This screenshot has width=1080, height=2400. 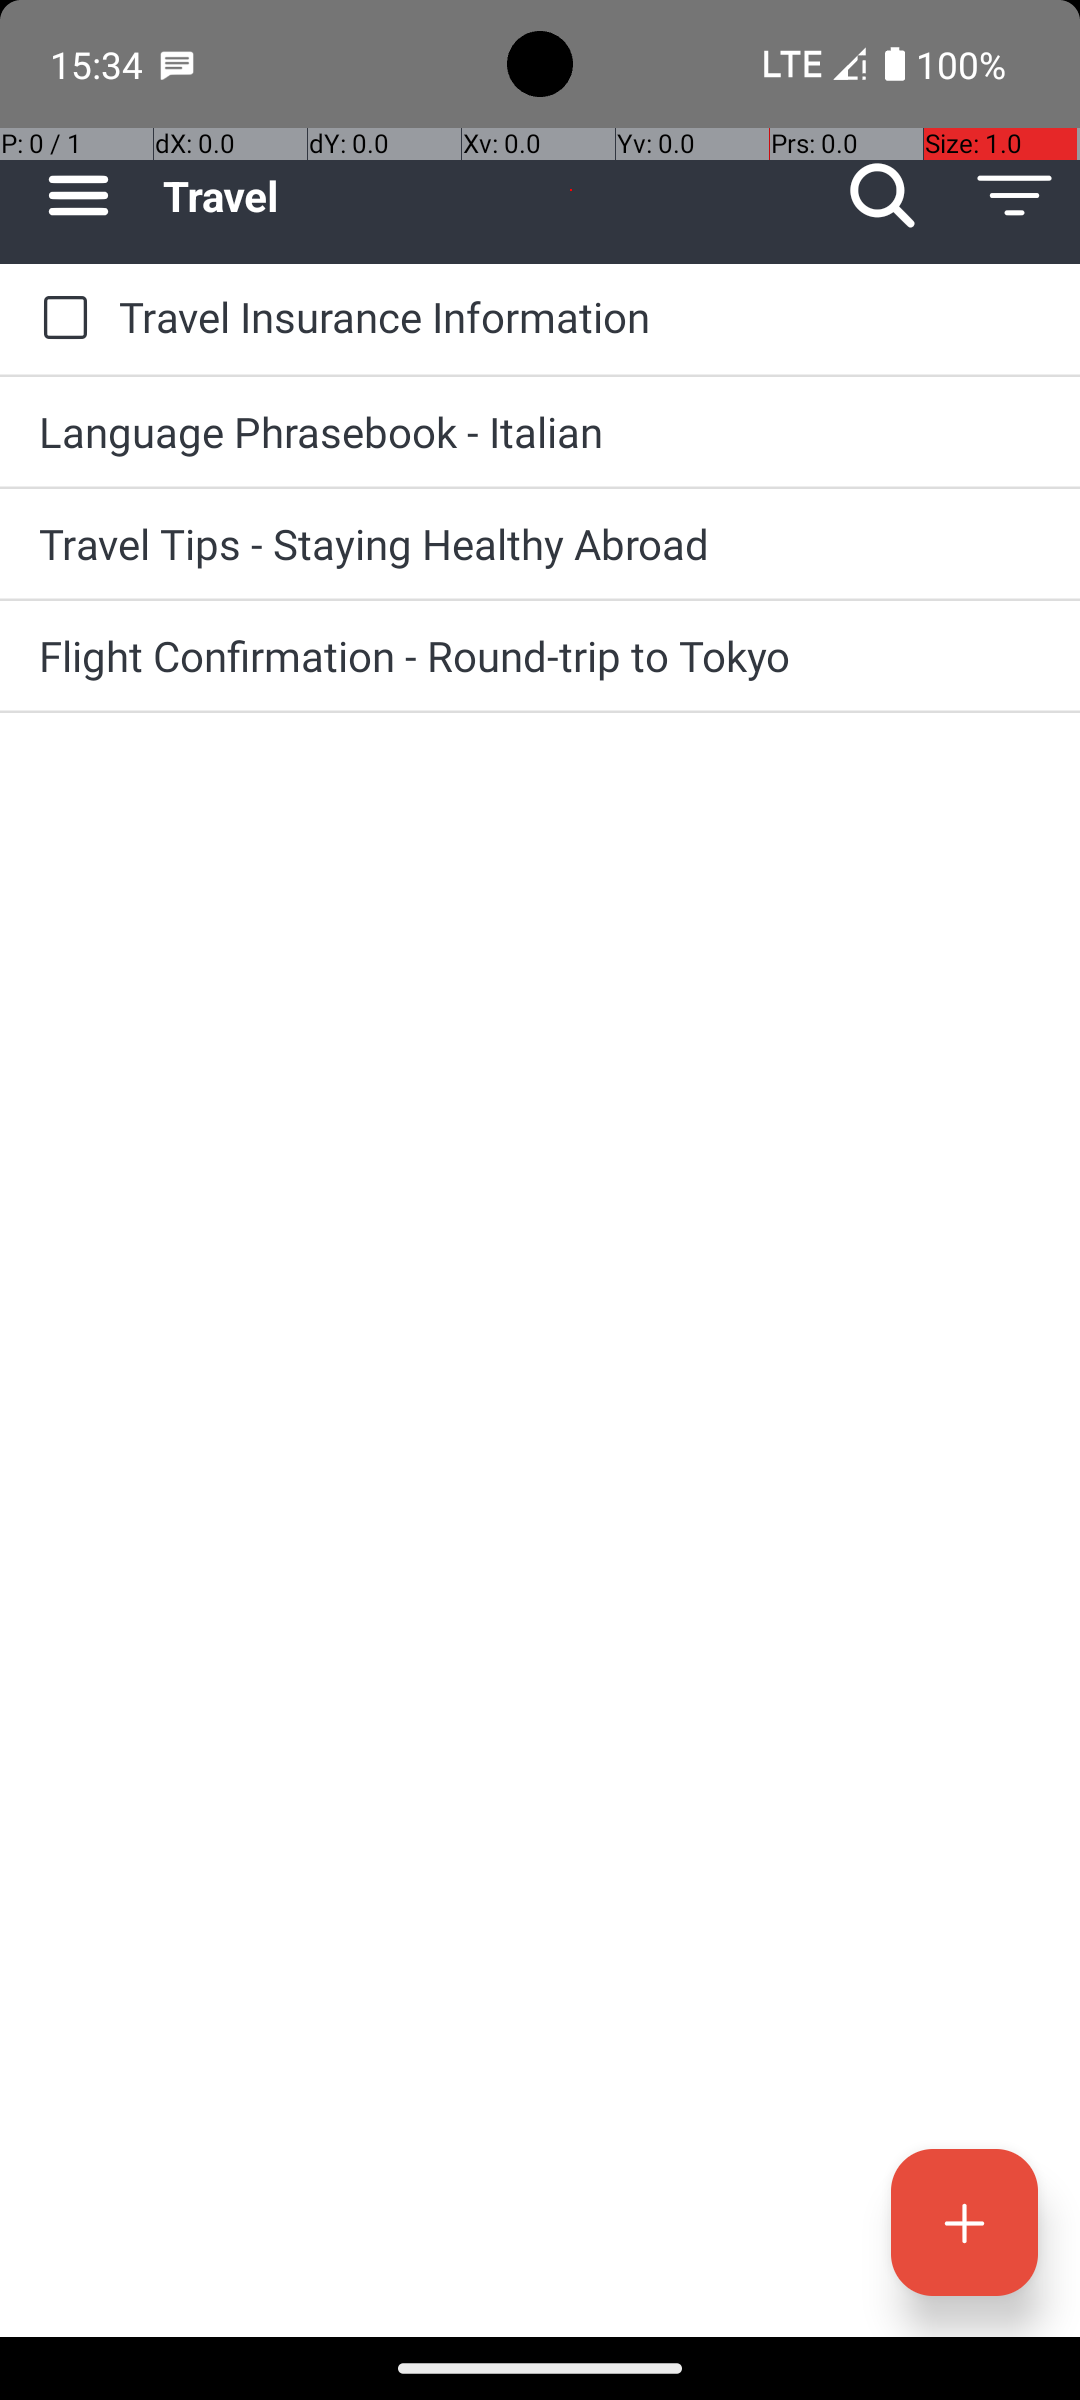 I want to click on Flight Confirmation - Round-trip to Tokyo, so click(x=540, y=655).